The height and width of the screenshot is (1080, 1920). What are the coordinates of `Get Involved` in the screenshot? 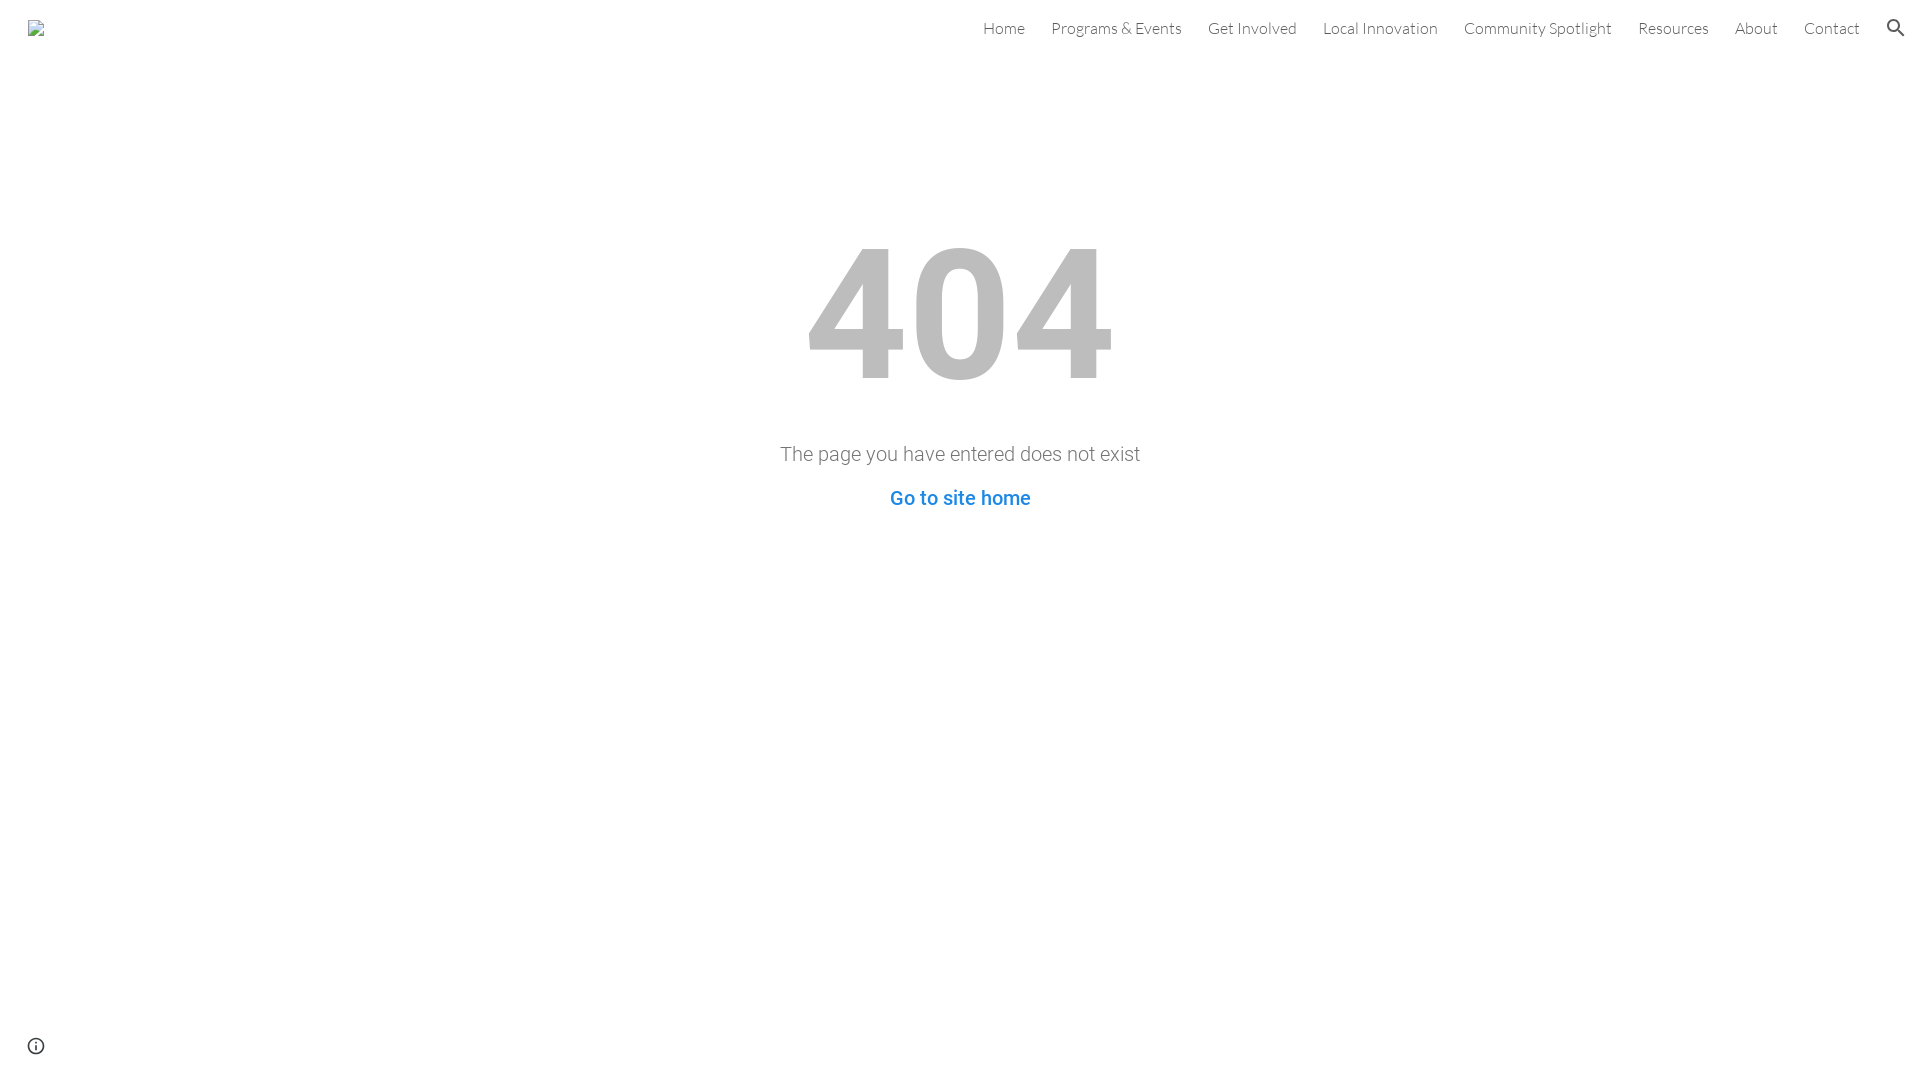 It's located at (1252, 28).